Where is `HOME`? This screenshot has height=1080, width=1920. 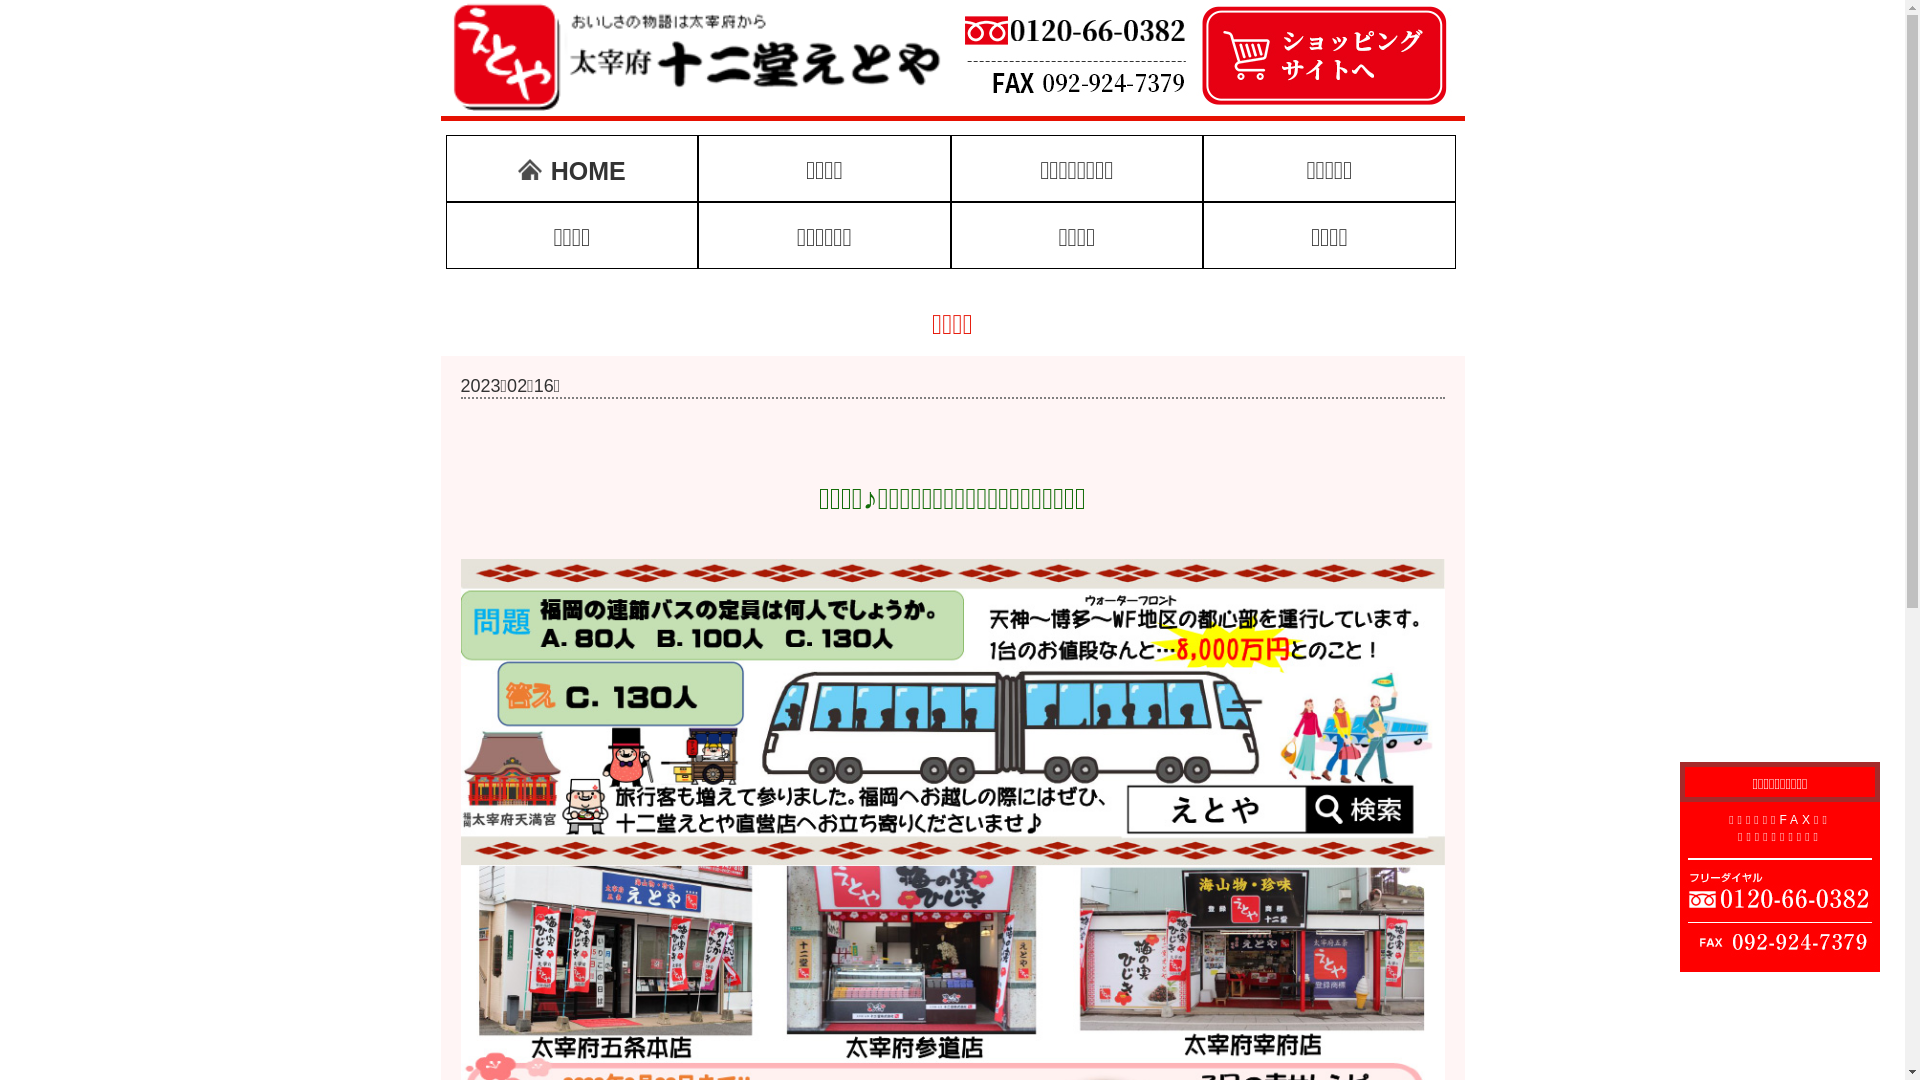
HOME is located at coordinates (572, 168).